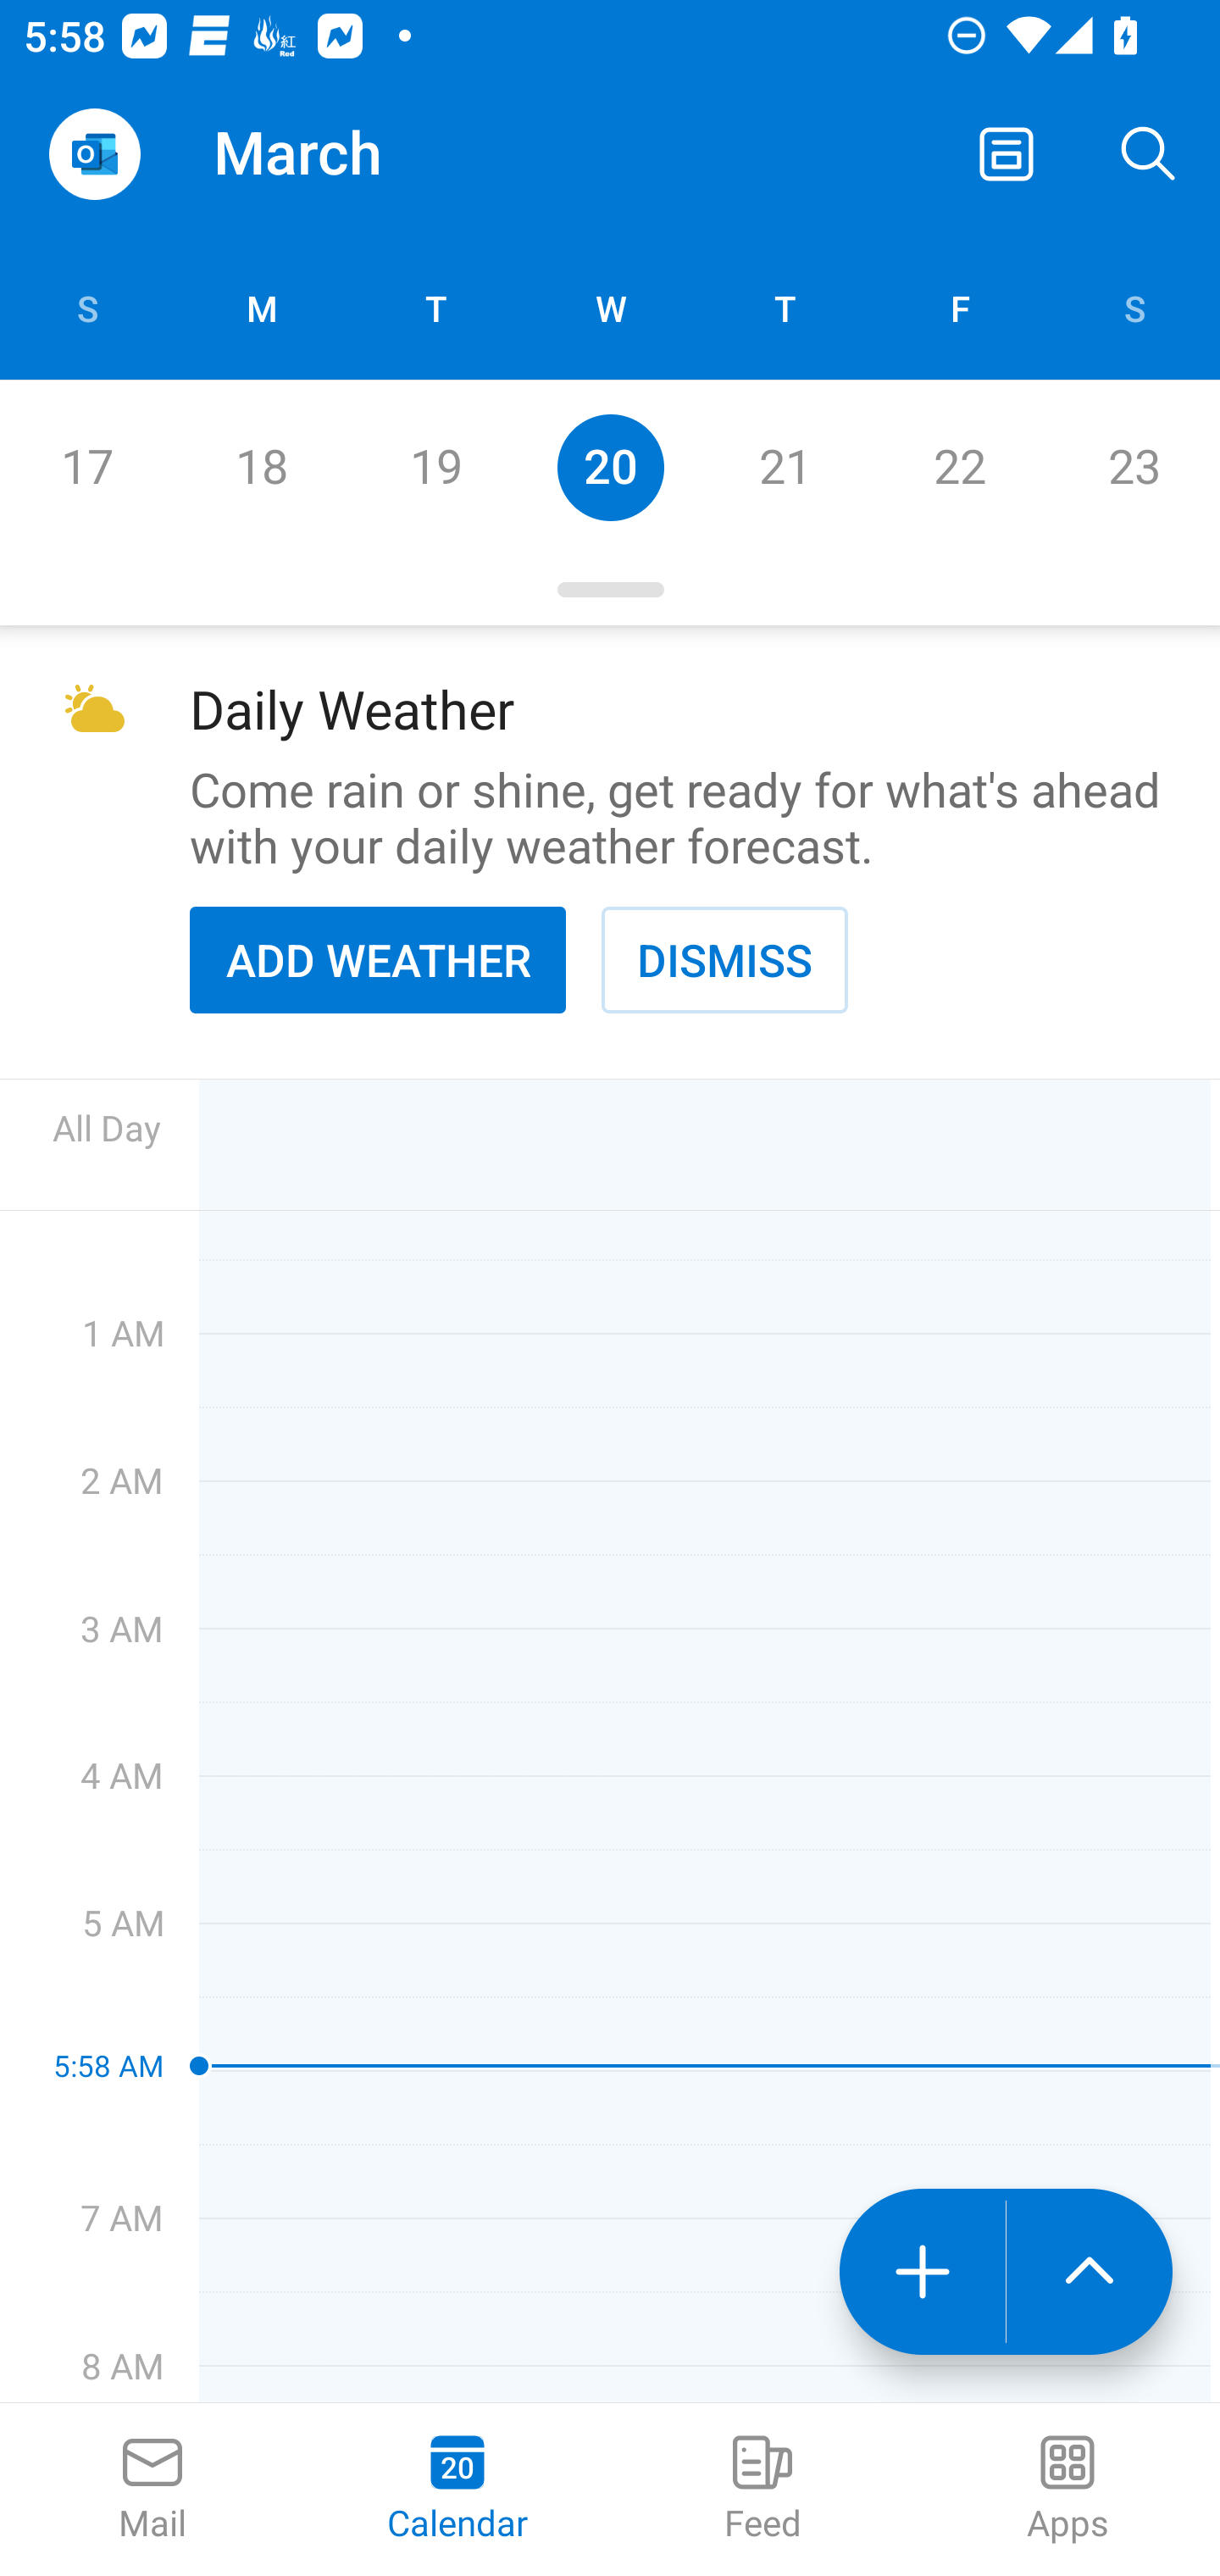 Image resolution: width=1220 pixels, height=2576 pixels. I want to click on 23 Saturday, March 23, so click(1134, 467).